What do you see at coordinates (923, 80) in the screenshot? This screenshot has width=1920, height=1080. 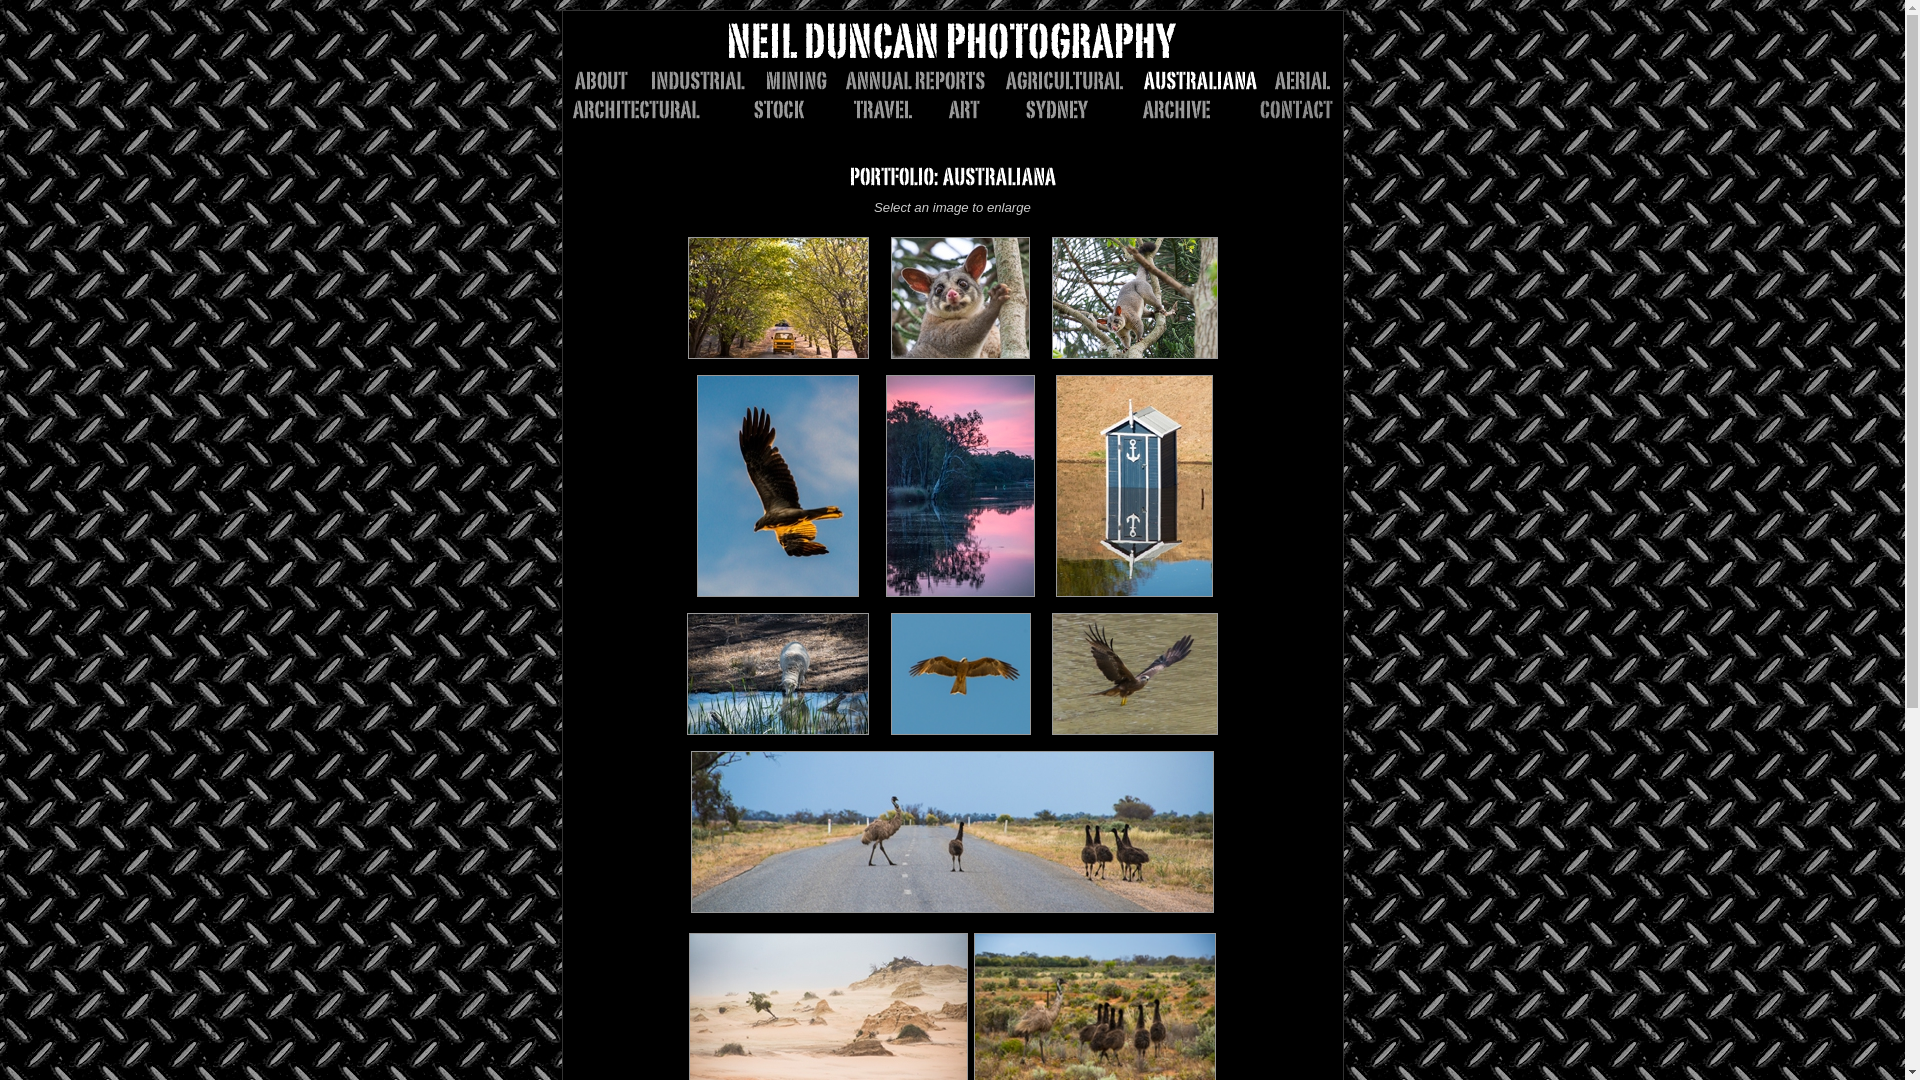 I see `Annual Reports` at bounding box center [923, 80].